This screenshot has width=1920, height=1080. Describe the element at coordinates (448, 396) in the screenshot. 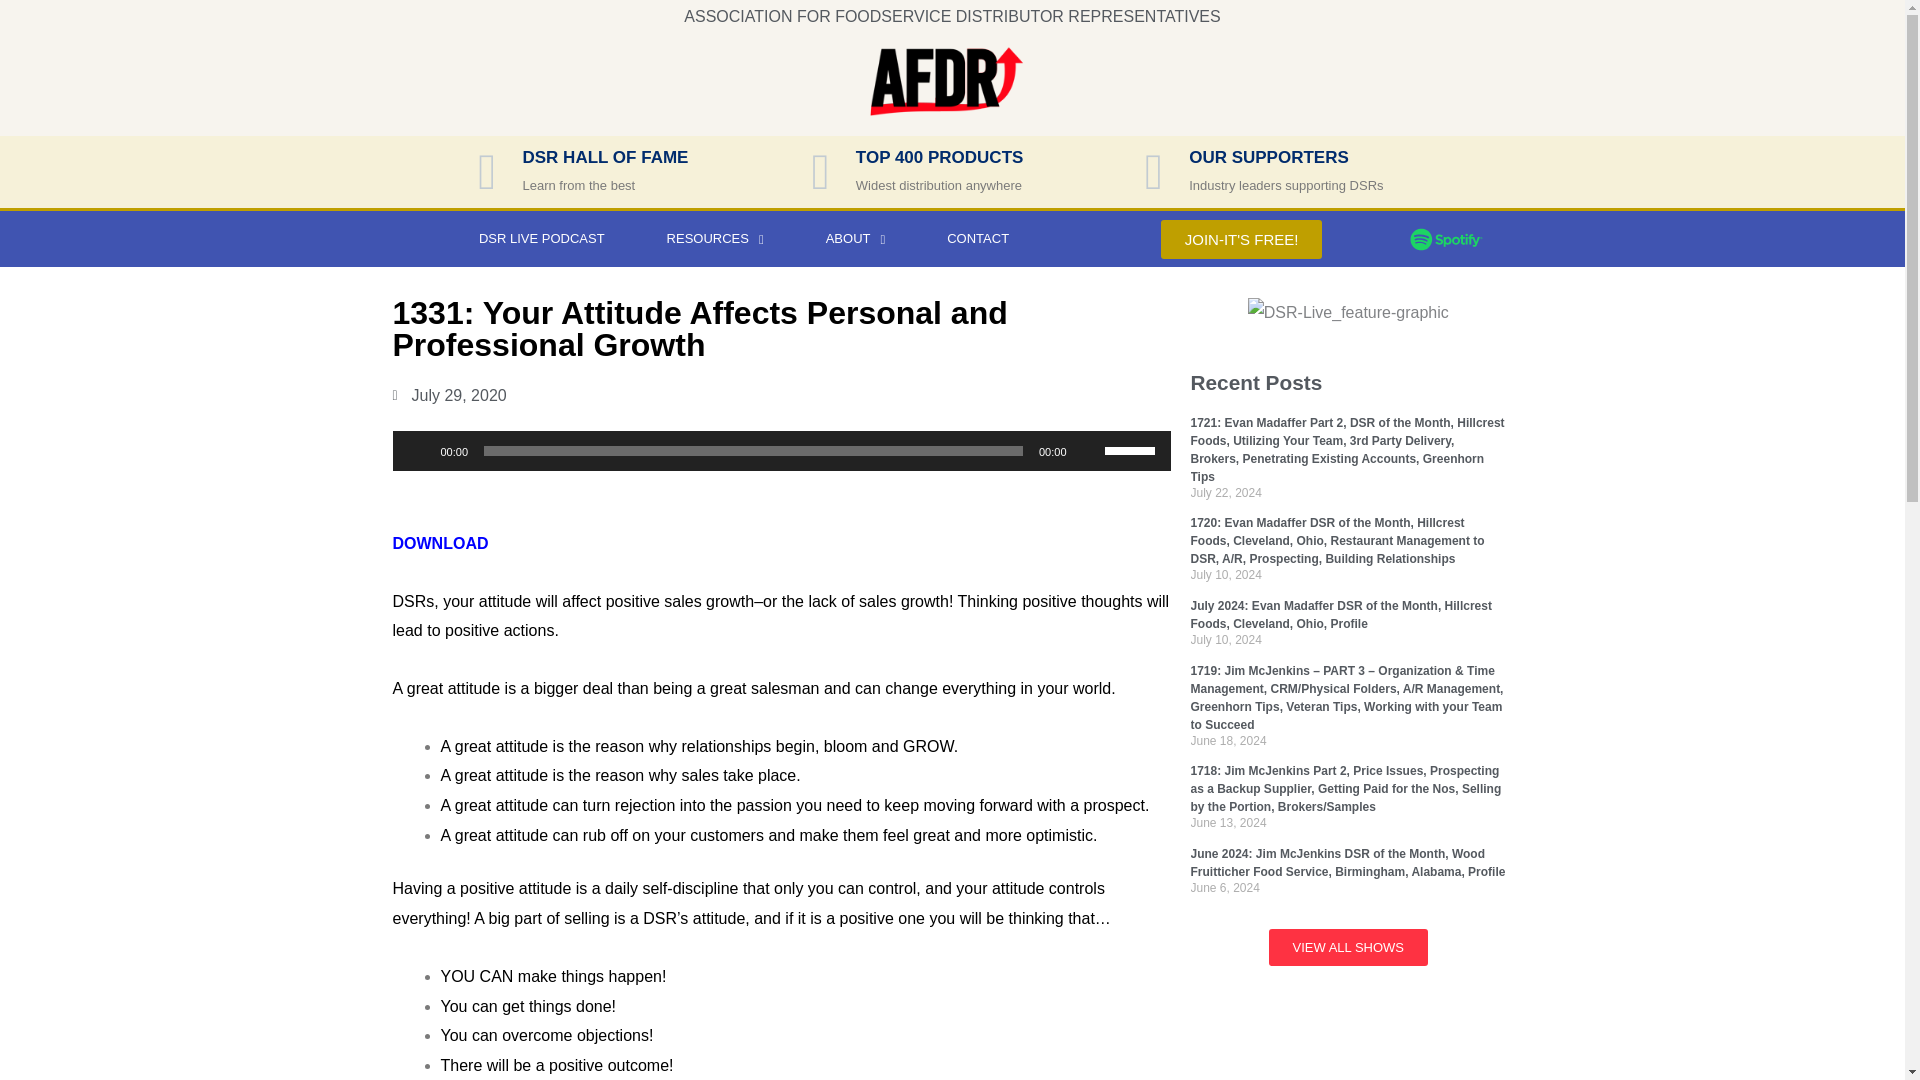

I see `July 29, 2020` at that location.